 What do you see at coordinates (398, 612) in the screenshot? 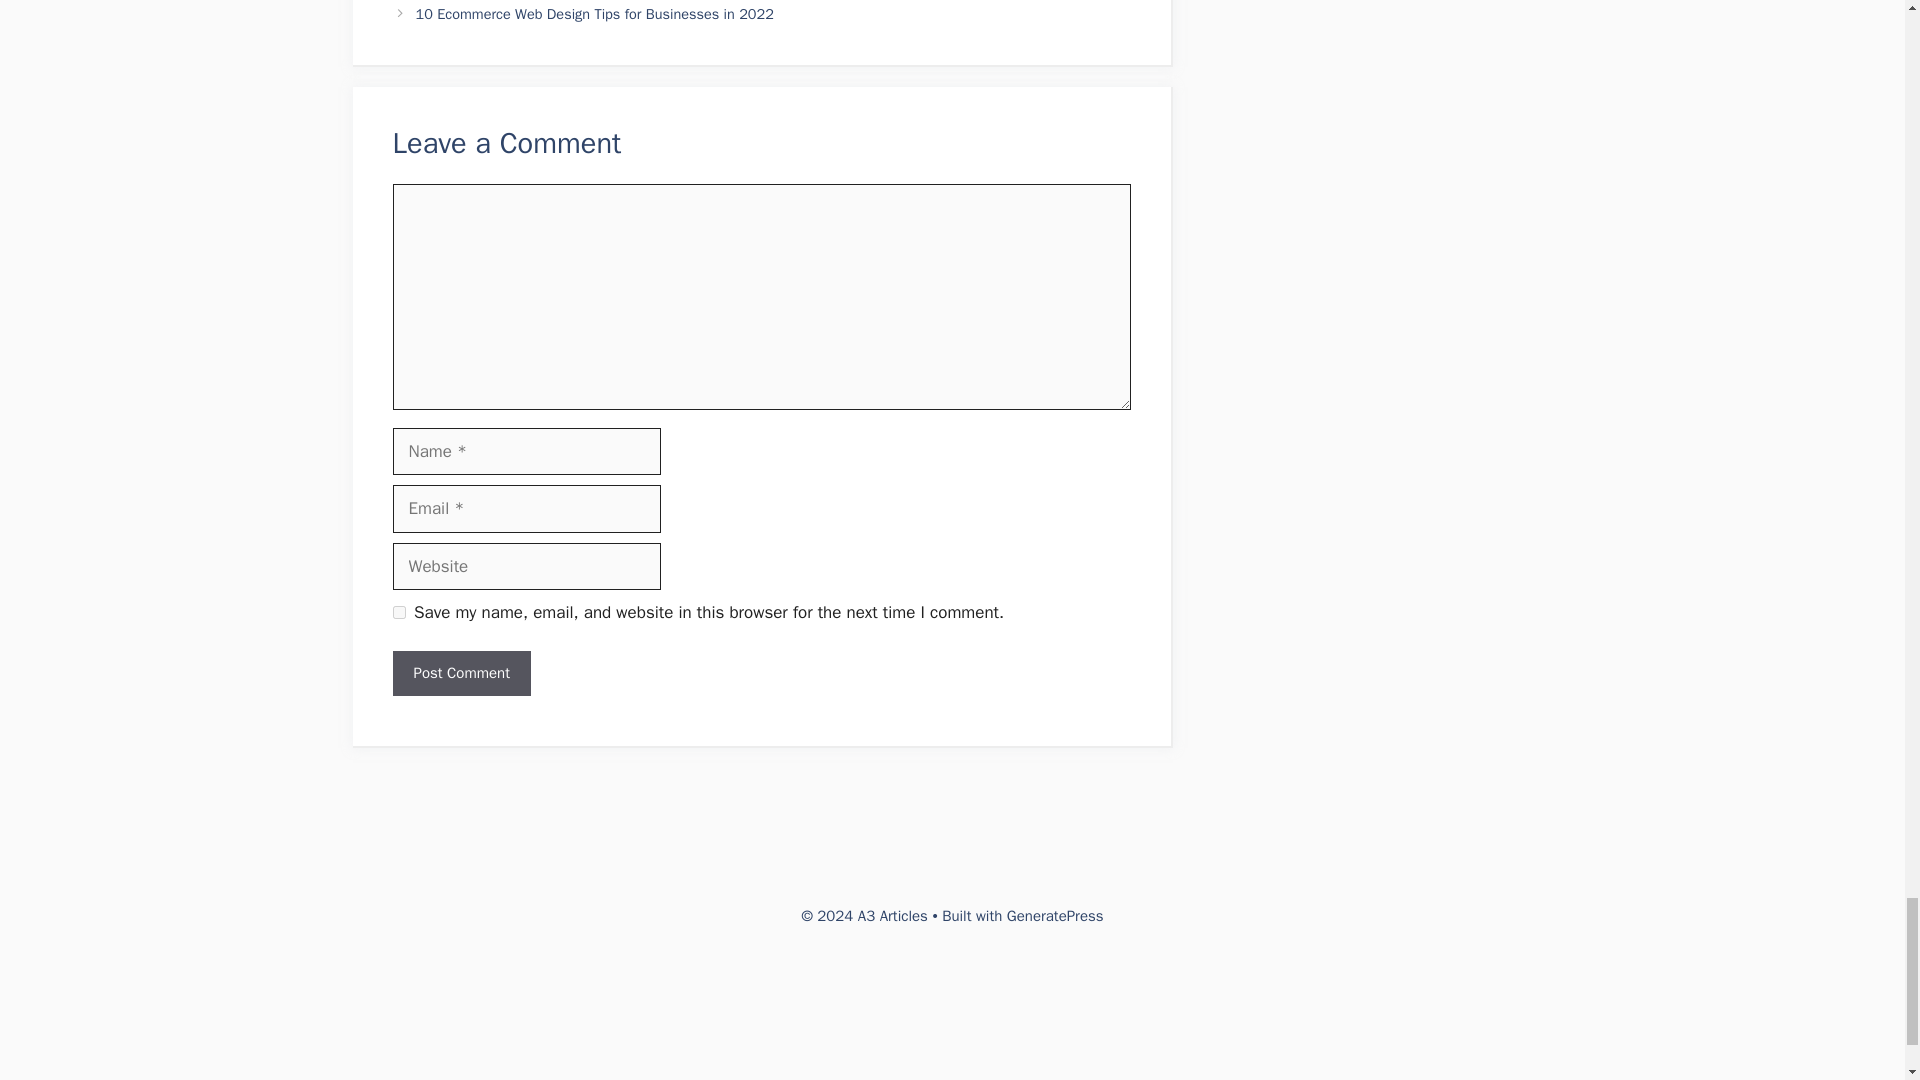
I see `yes` at bounding box center [398, 612].